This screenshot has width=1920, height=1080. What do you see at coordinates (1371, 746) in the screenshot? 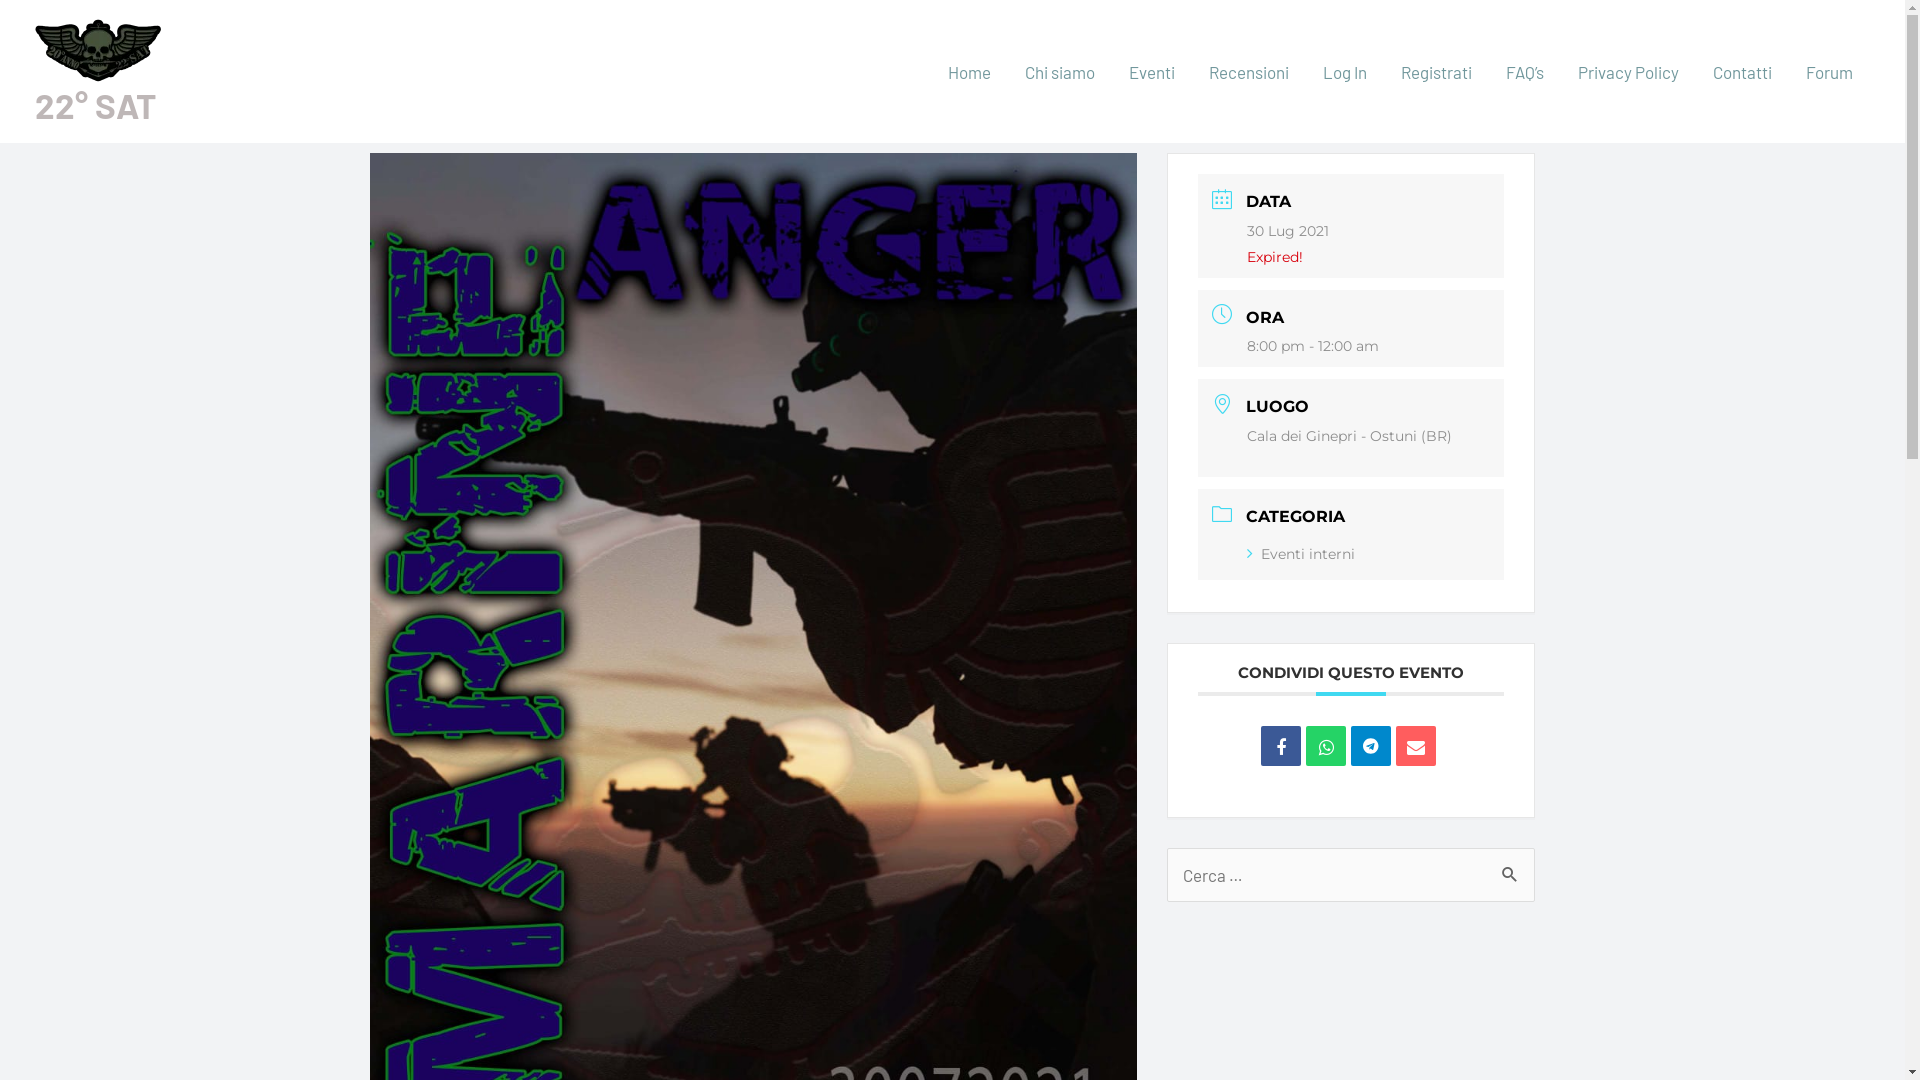
I see `Share on Telegram` at bounding box center [1371, 746].